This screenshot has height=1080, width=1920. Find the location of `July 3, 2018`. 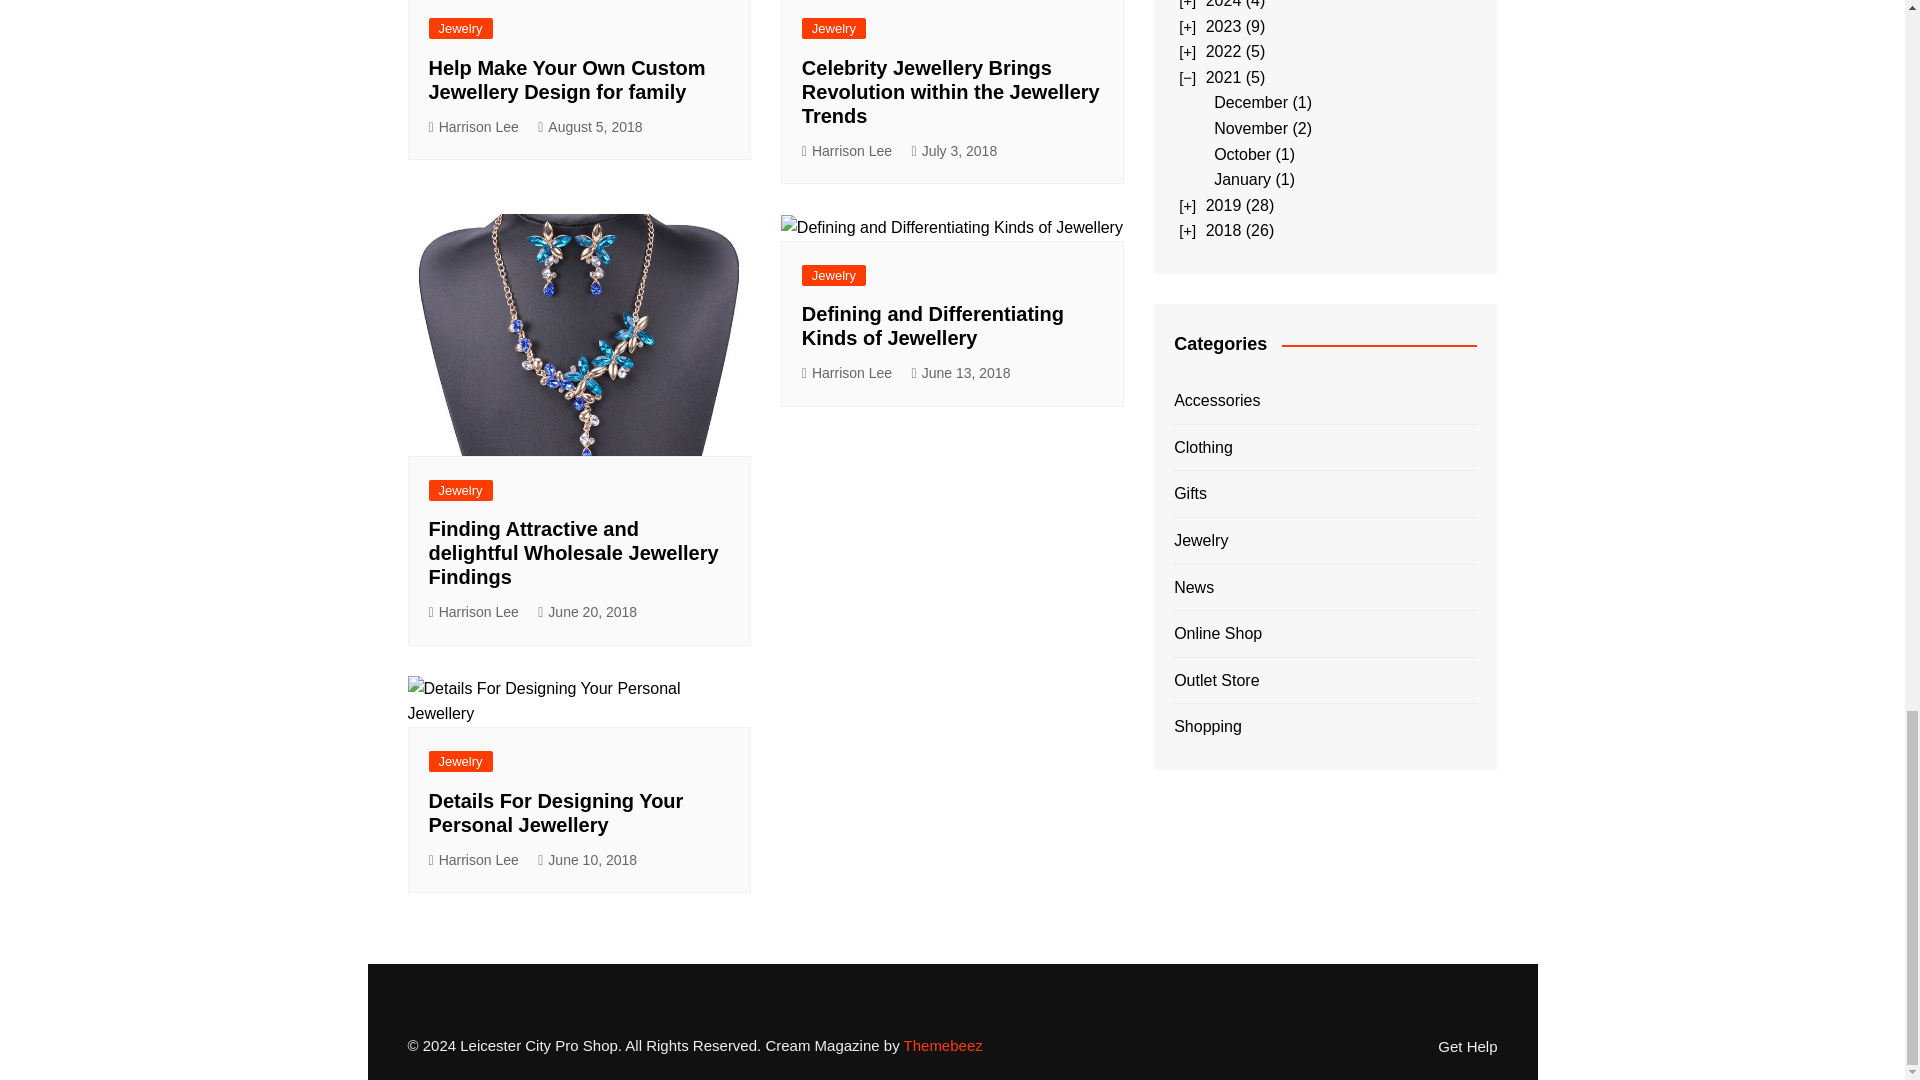

July 3, 2018 is located at coordinates (955, 152).